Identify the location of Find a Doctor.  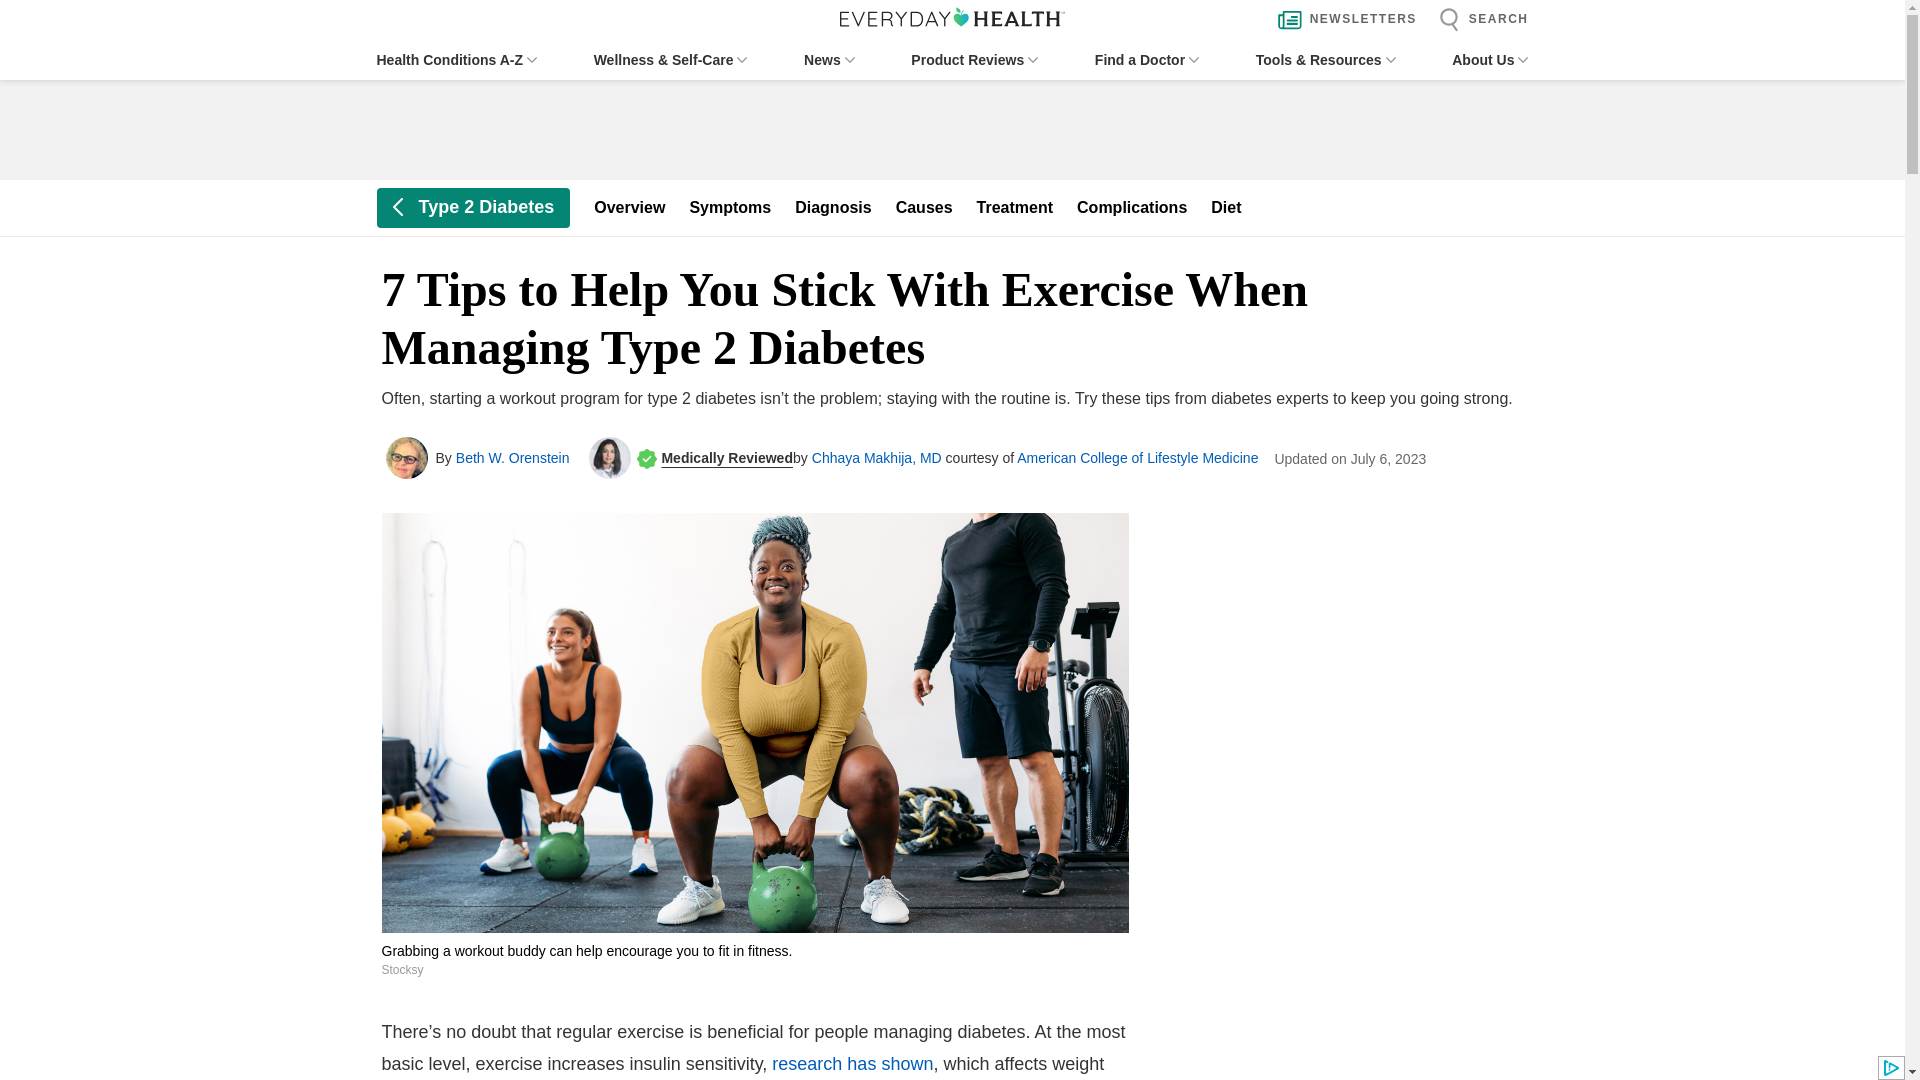
(1146, 60).